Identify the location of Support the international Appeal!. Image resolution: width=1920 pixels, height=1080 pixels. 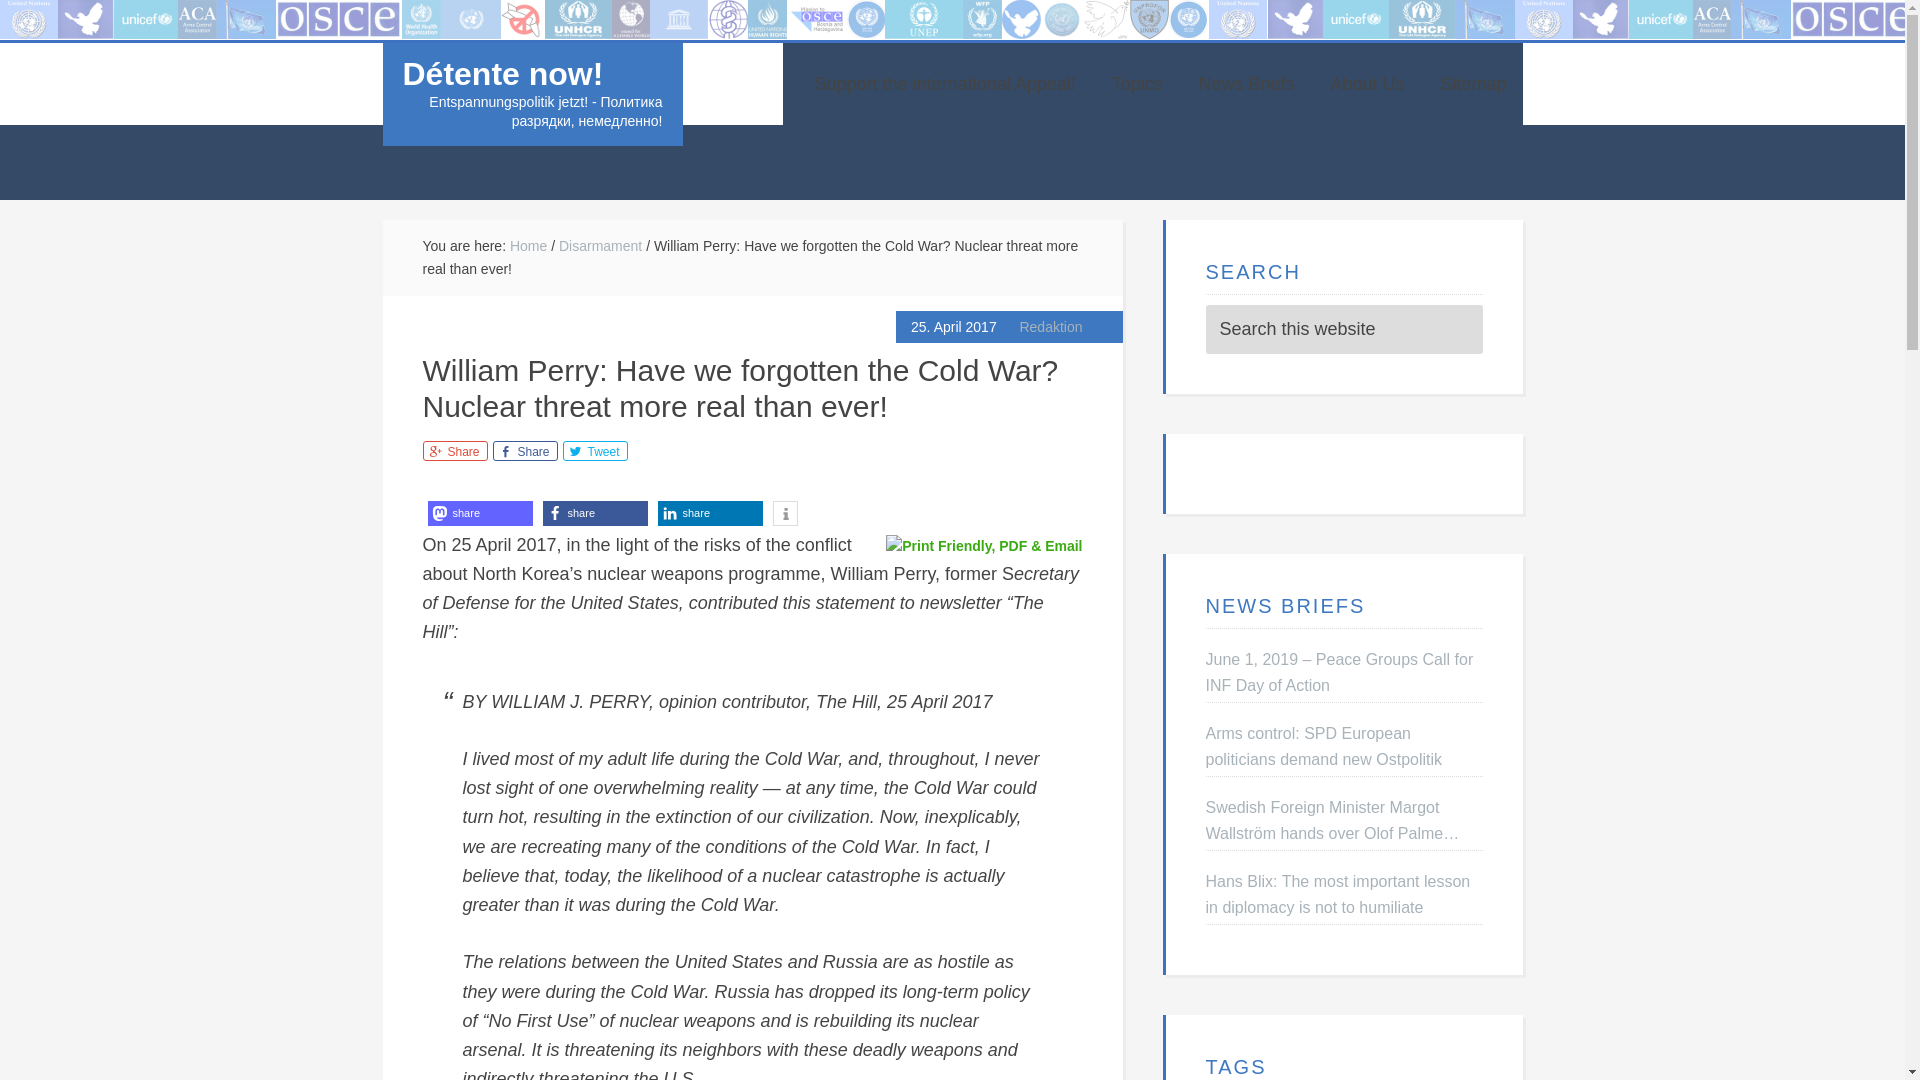
(945, 84).